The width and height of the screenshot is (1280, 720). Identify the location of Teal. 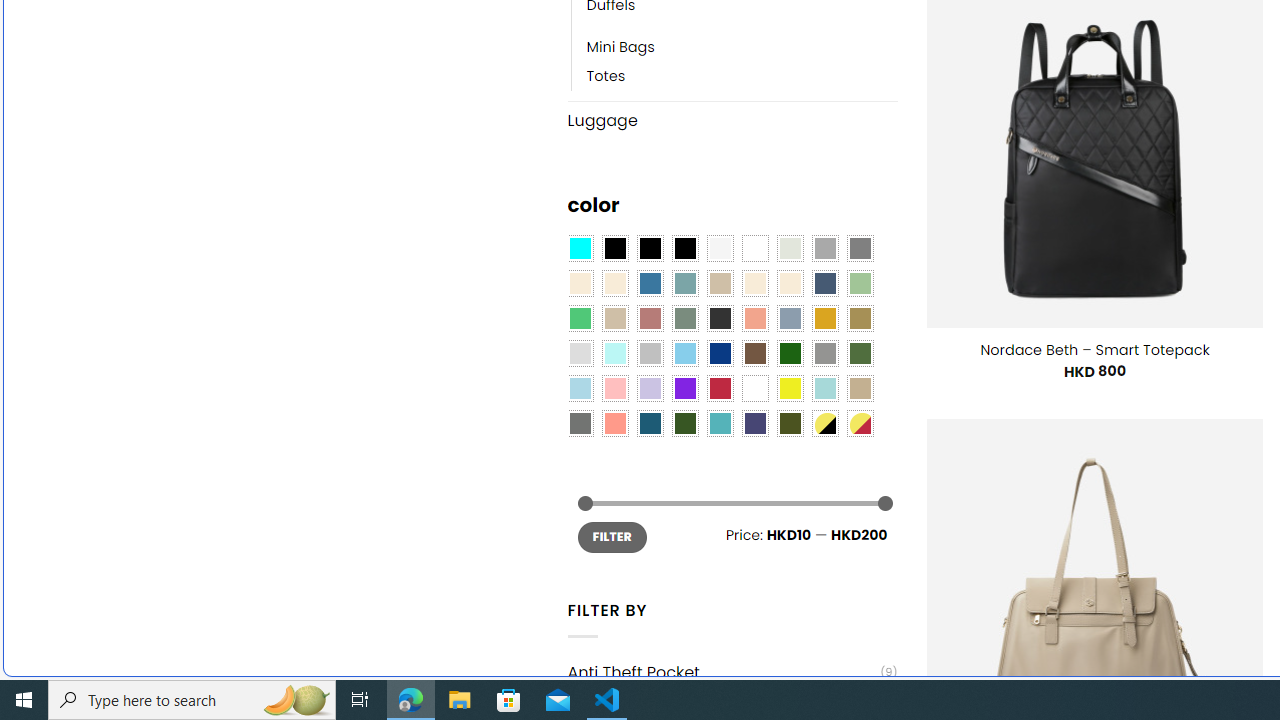
(720, 424).